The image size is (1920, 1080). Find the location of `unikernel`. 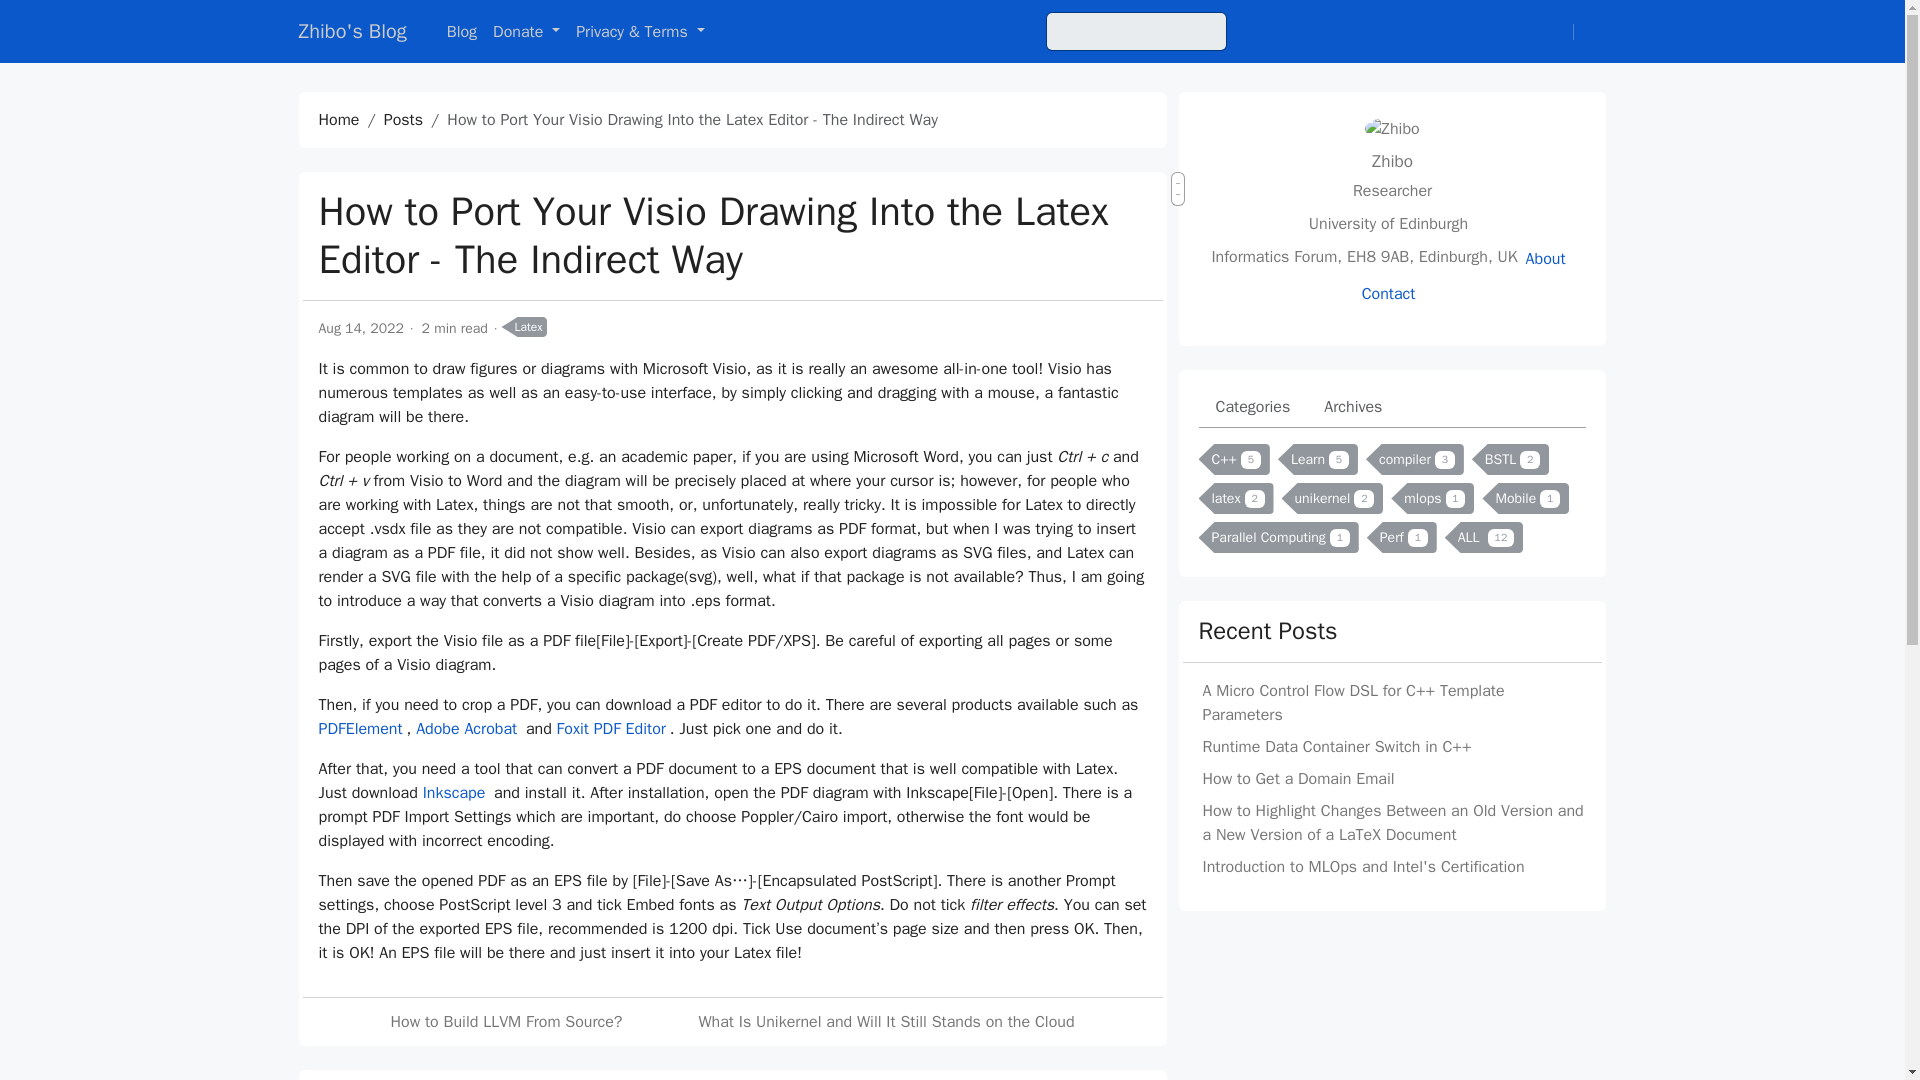

unikernel is located at coordinates (1333, 498).